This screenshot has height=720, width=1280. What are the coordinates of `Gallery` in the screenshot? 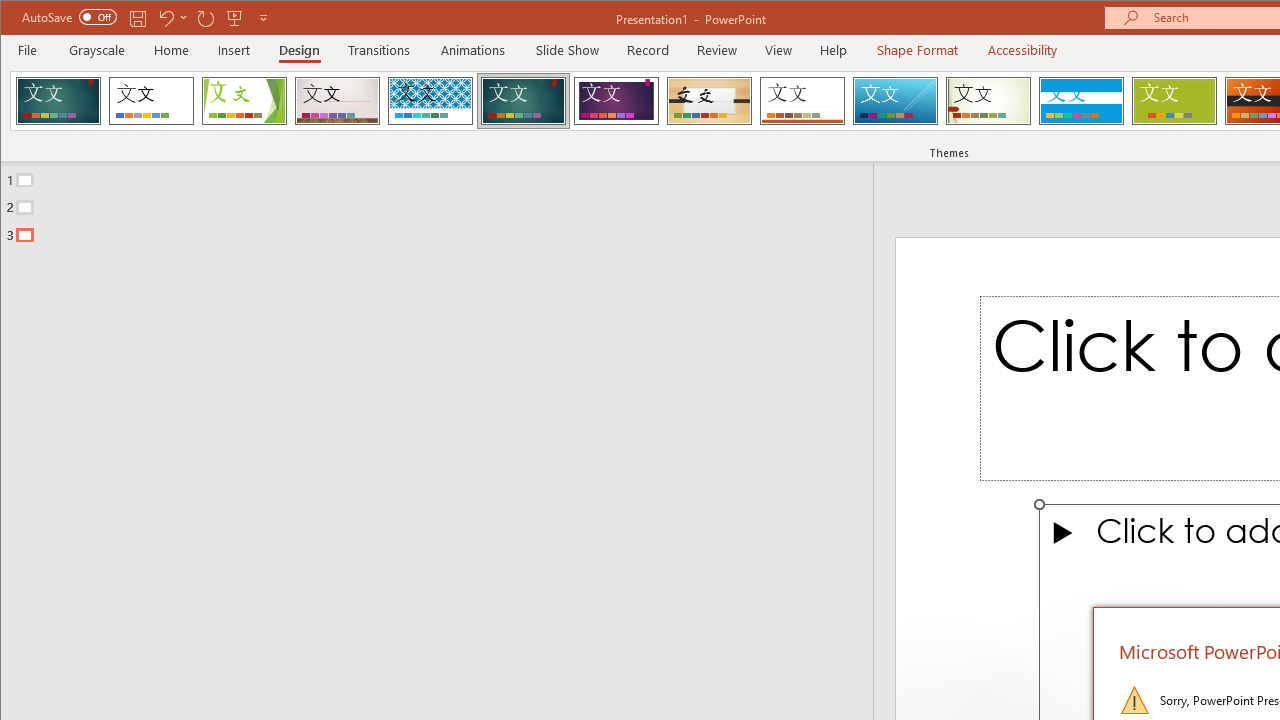 It's located at (337, 100).